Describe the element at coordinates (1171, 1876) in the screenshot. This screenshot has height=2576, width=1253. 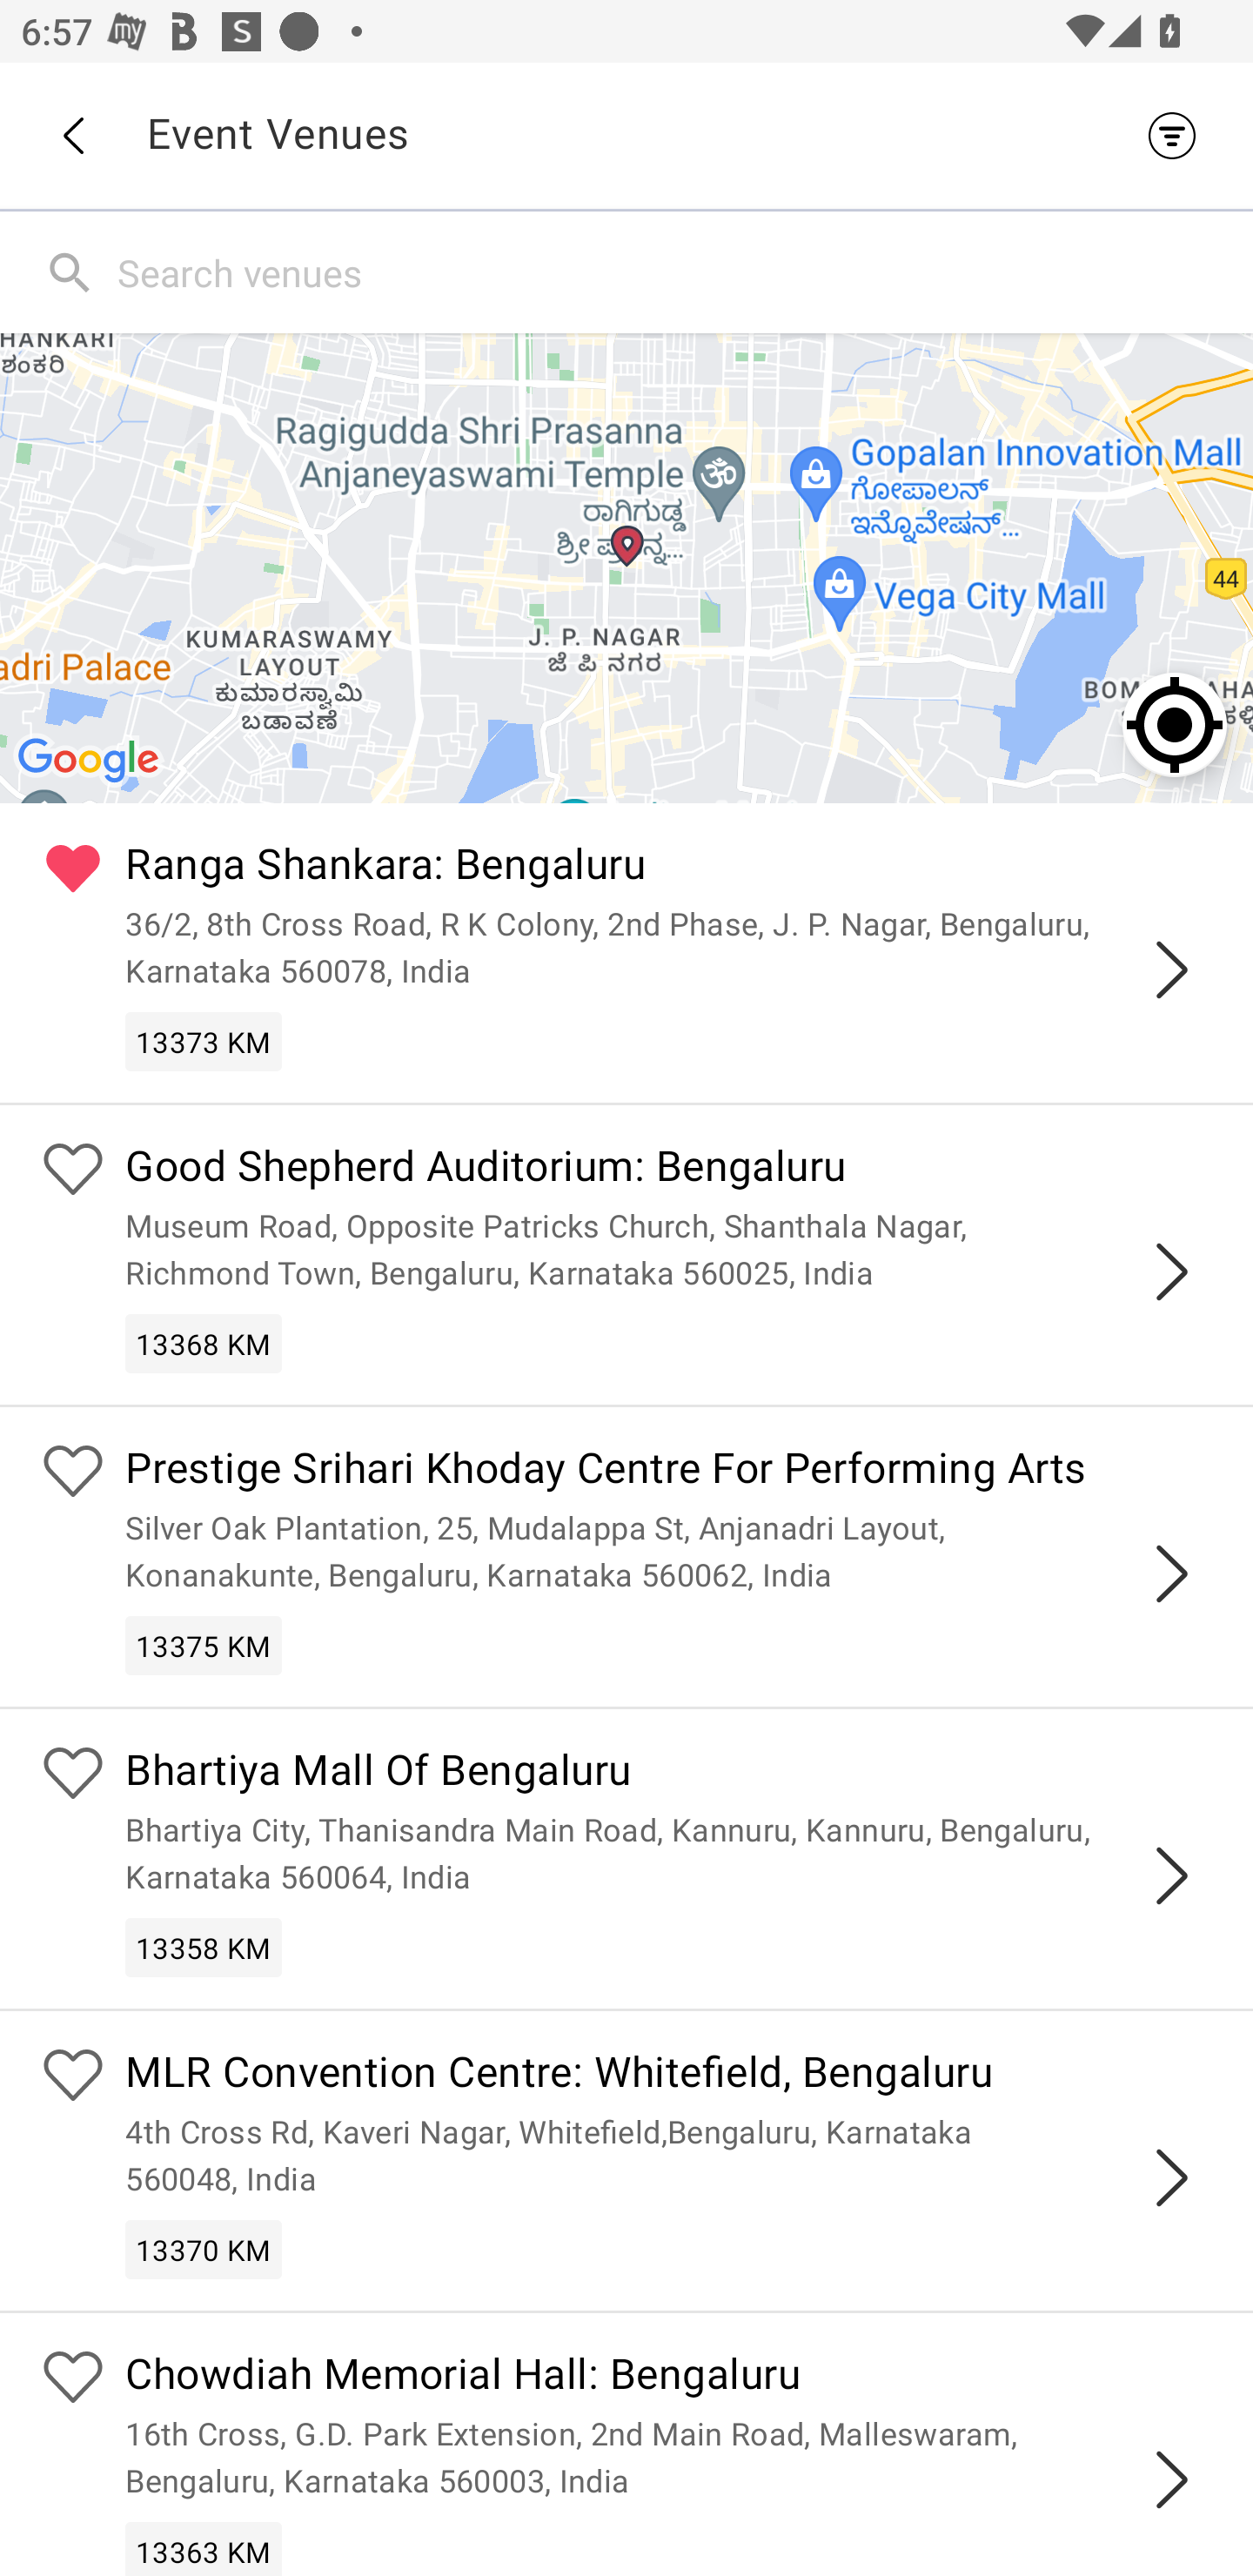
I see `` at that location.